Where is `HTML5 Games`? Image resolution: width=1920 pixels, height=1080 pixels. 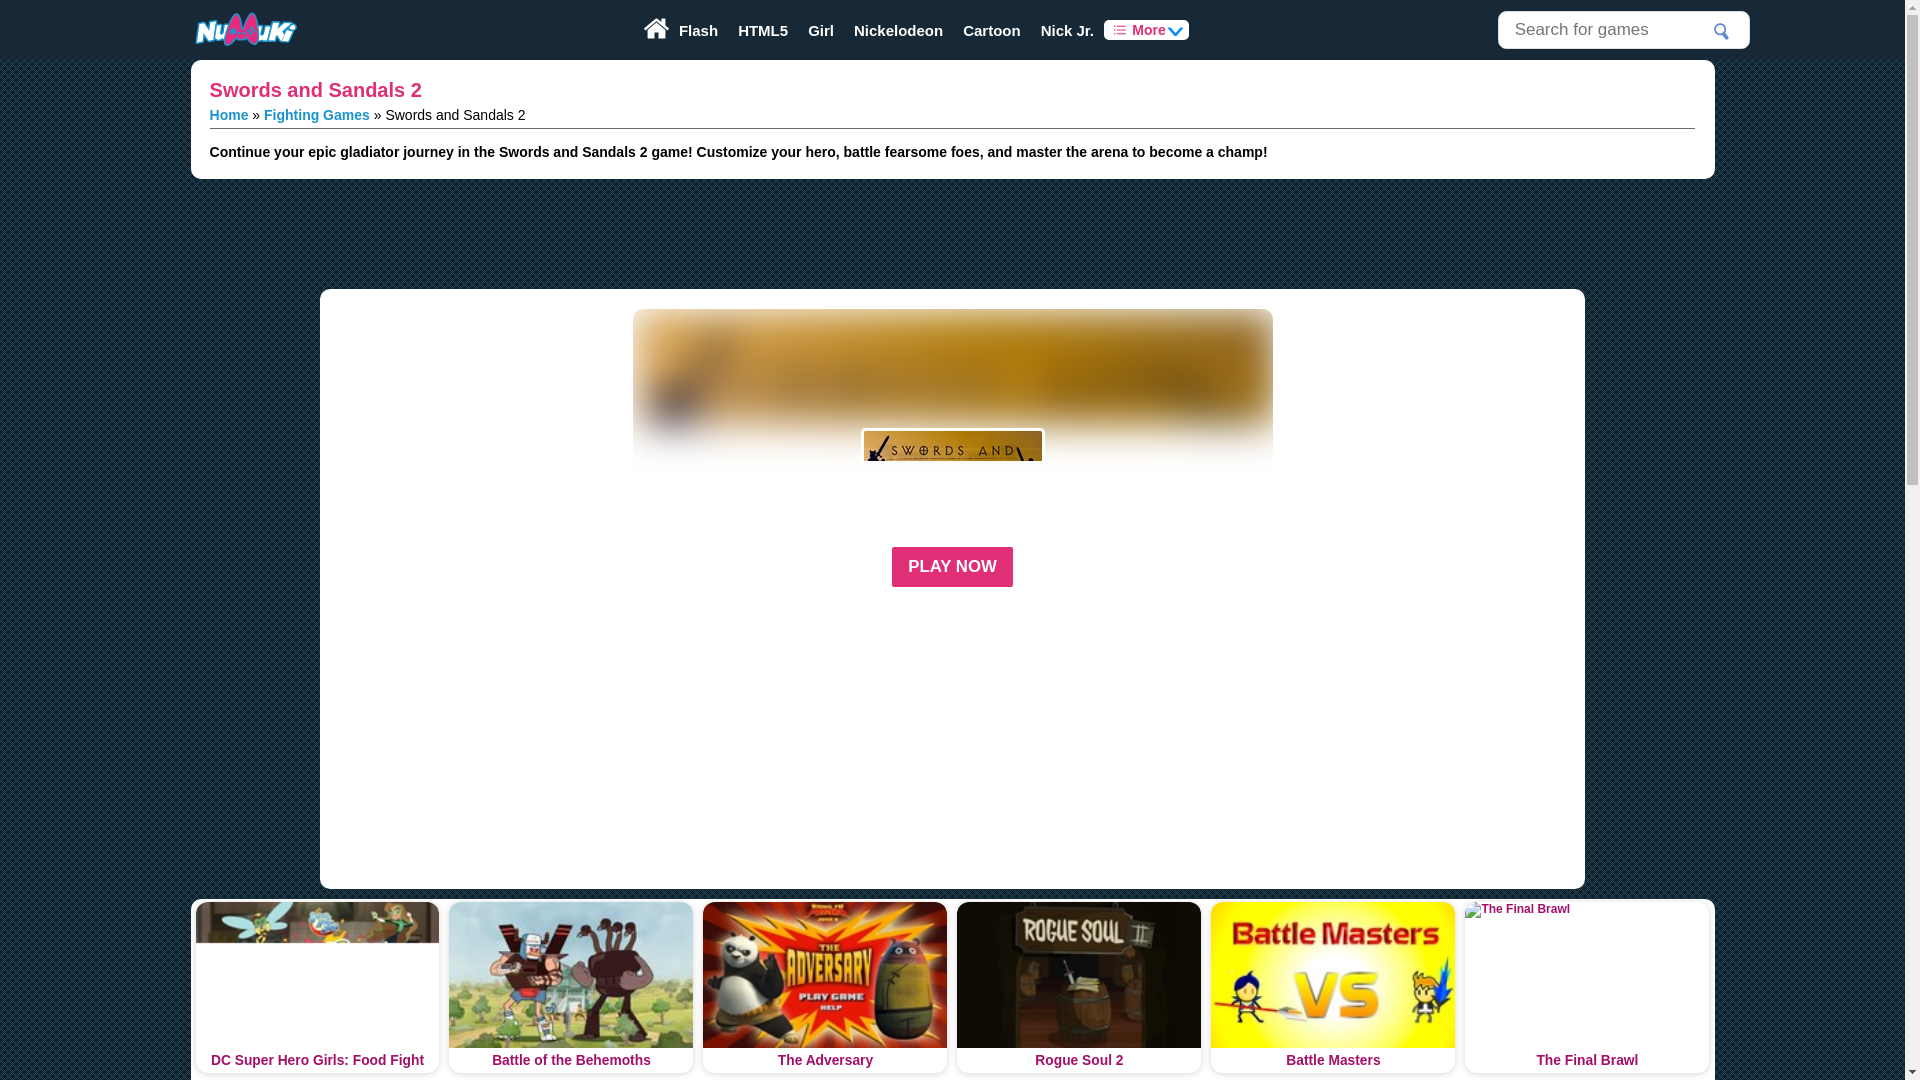 HTML5 Games is located at coordinates (762, 30).